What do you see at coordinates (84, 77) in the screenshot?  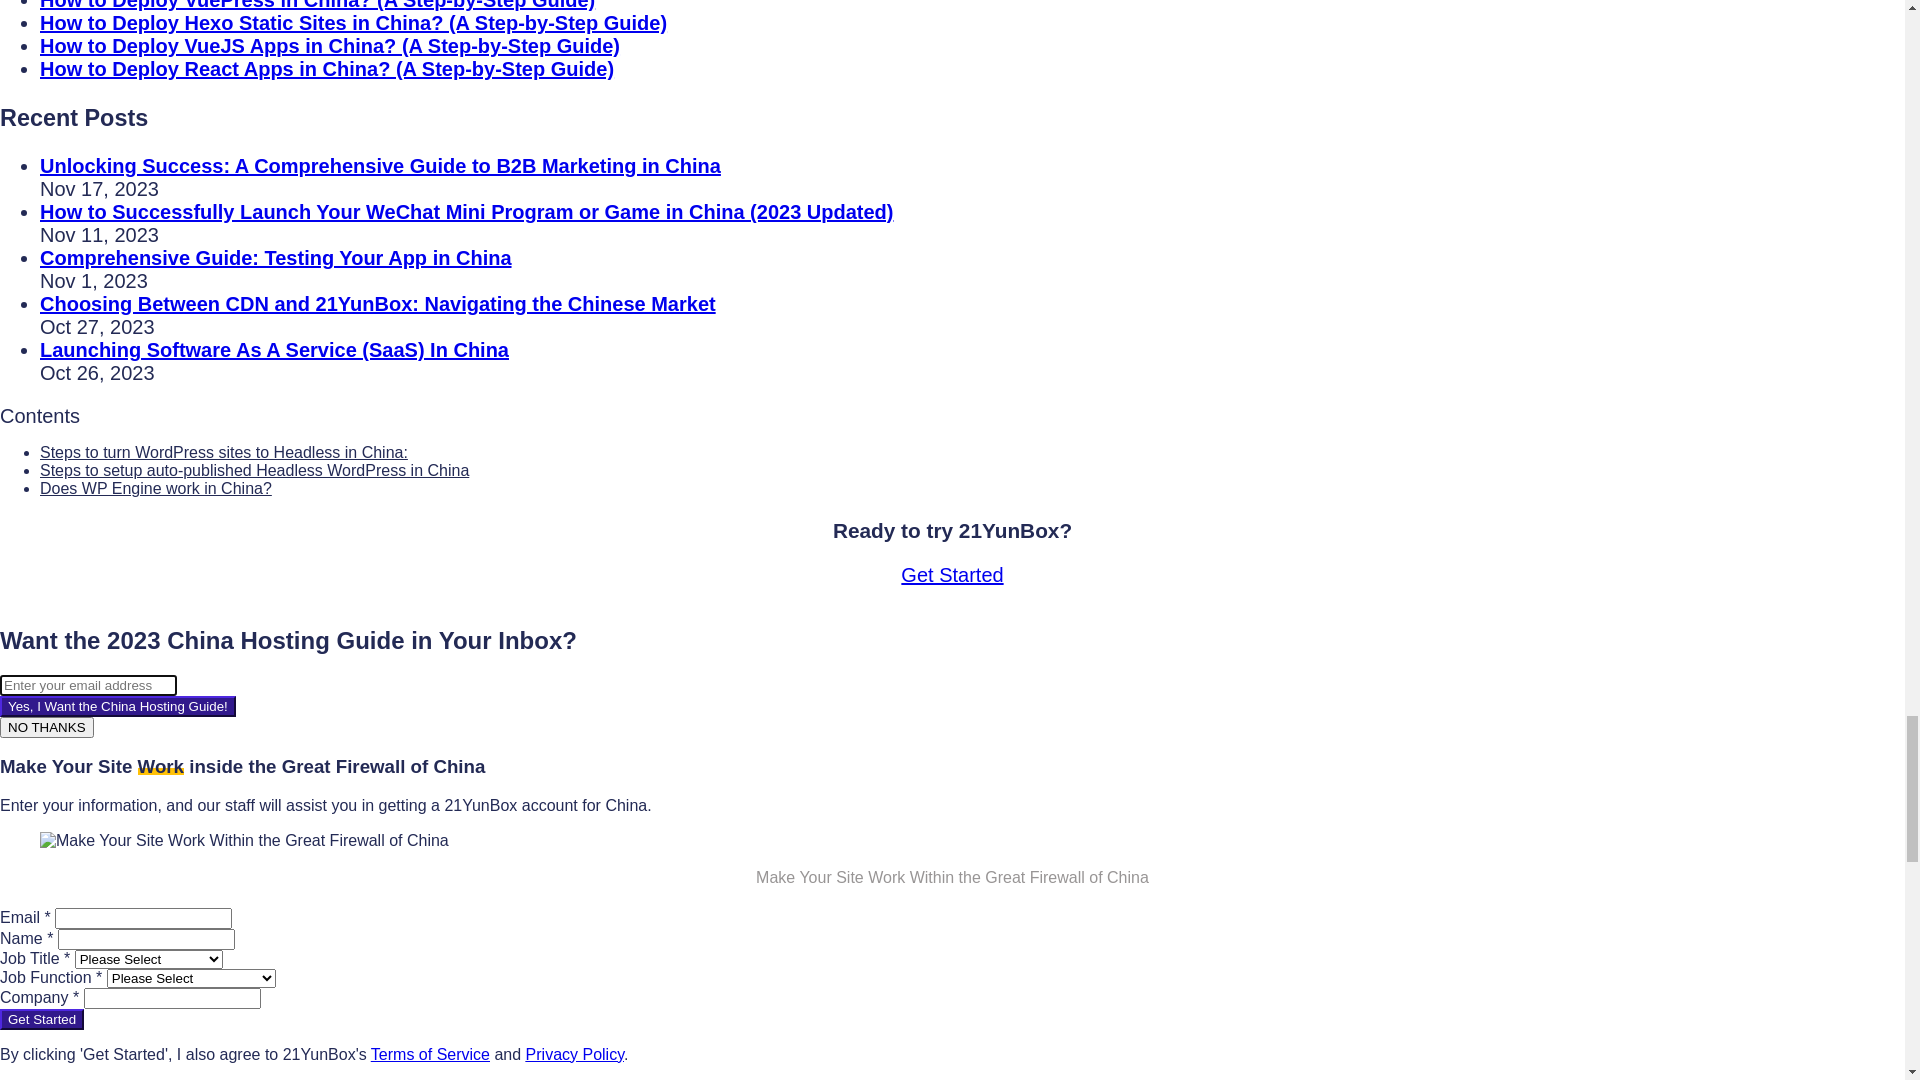 I see `Our Services` at bounding box center [84, 77].